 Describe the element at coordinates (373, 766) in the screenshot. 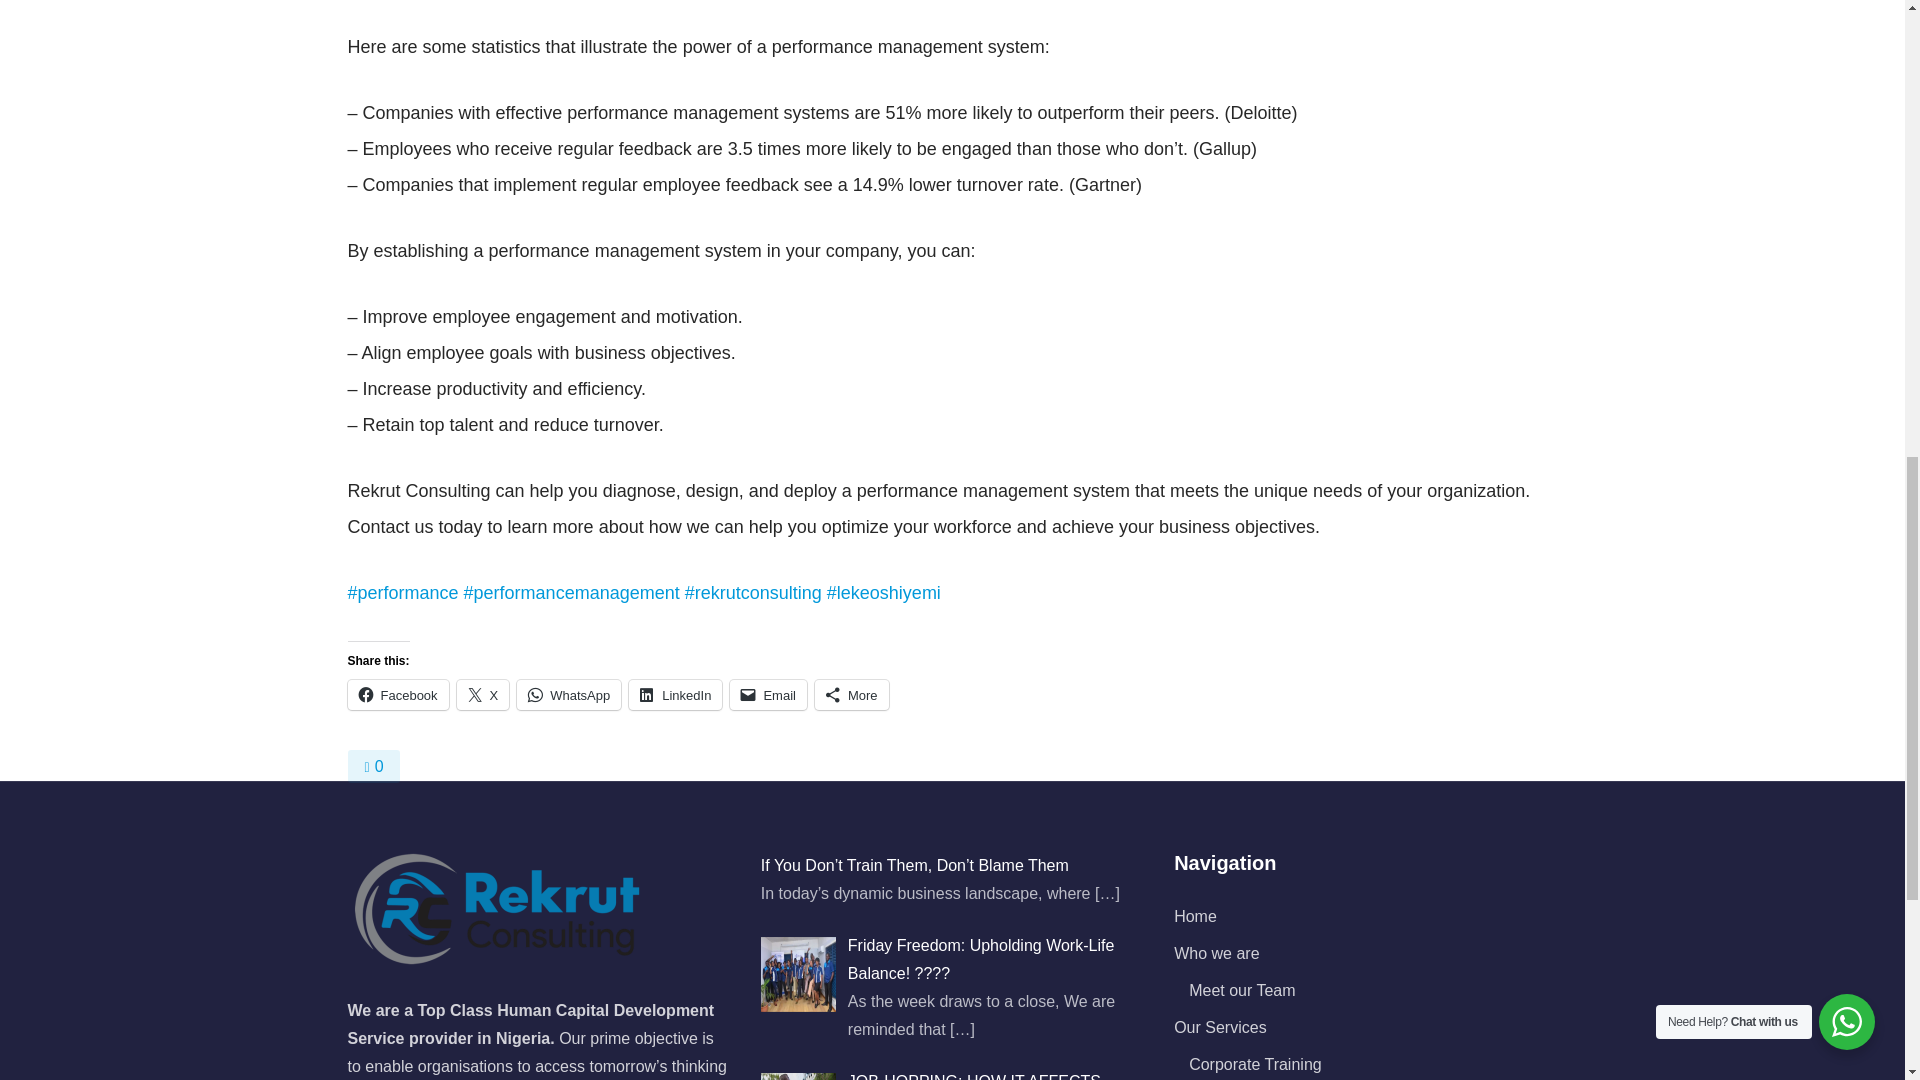

I see `0` at that location.